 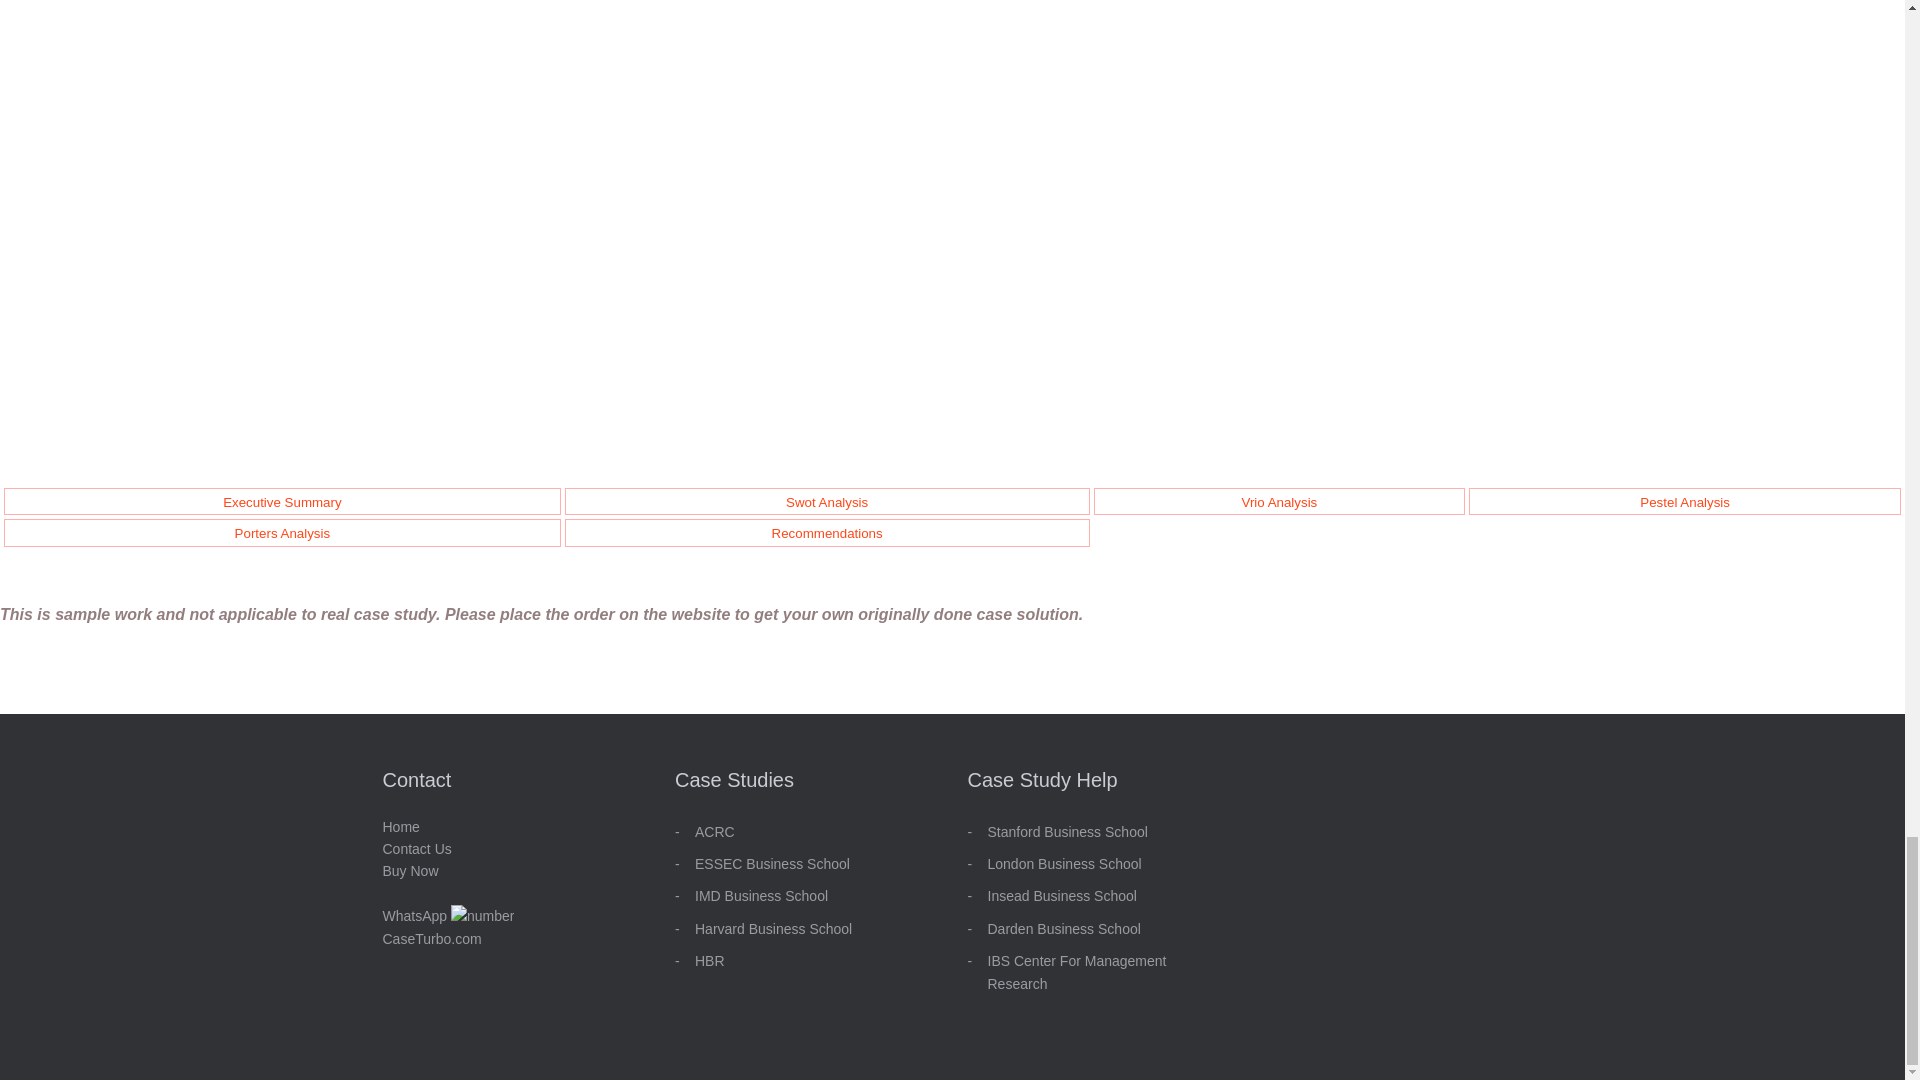 What do you see at coordinates (1068, 832) in the screenshot?
I see `Stanford Business School` at bounding box center [1068, 832].